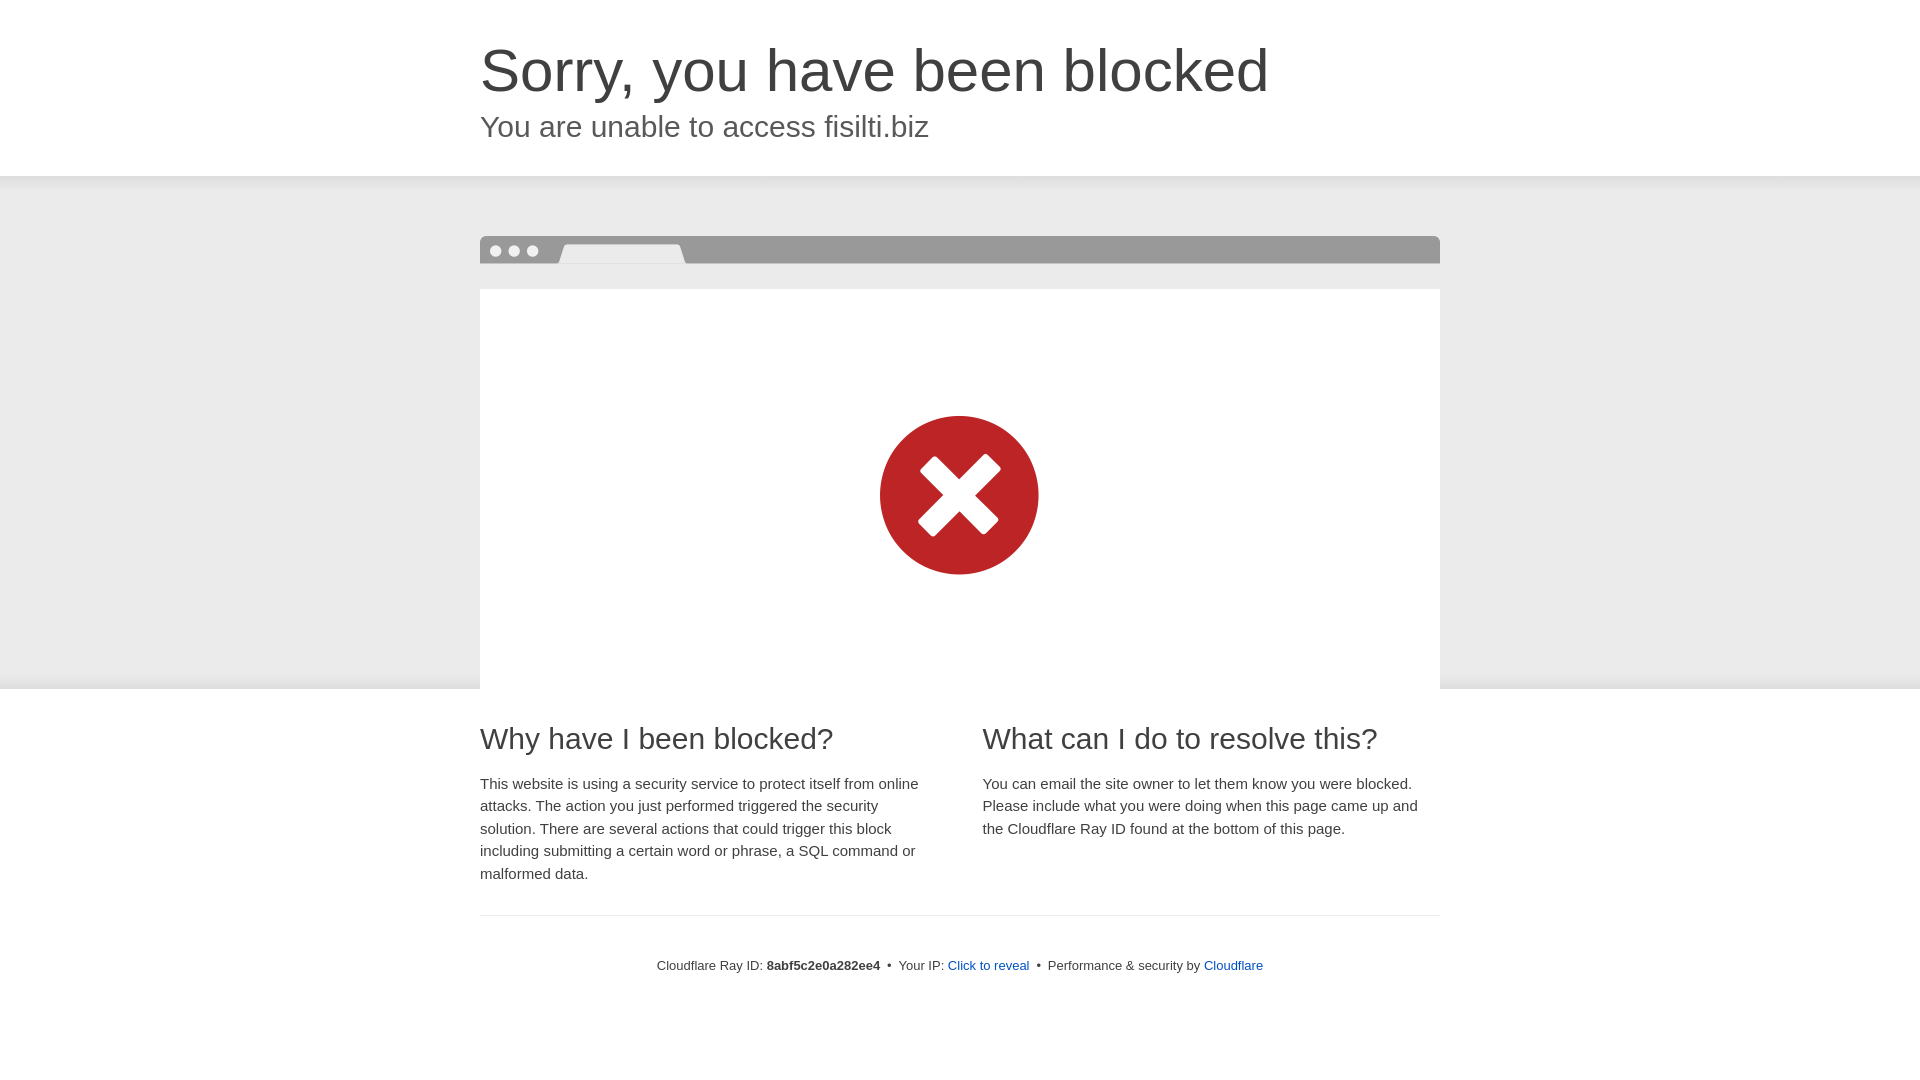 This screenshot has width=1920, height=1080. Describe the element at coordinates (1233, 965) in the screenshot. I see `Cloudflare` at that location.